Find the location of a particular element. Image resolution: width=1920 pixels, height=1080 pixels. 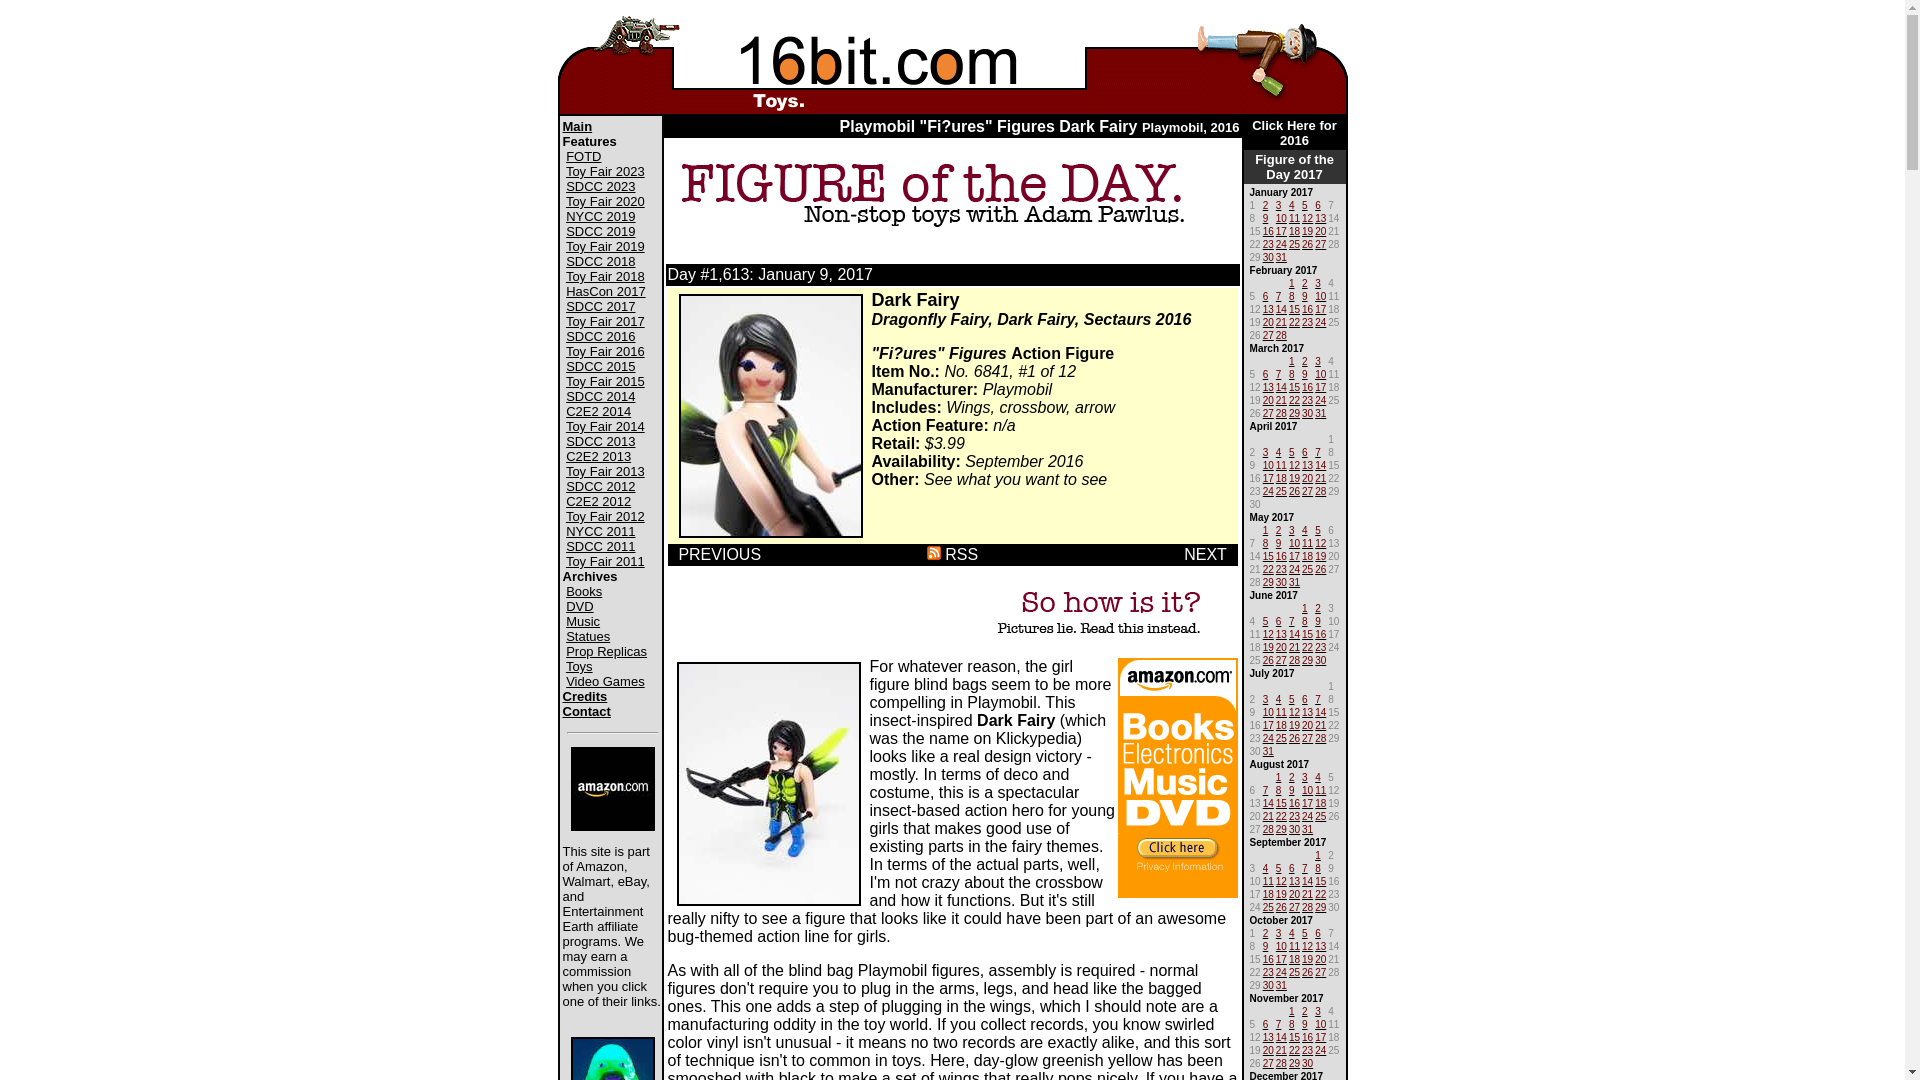

28 is located at coordinates (1268, 828).